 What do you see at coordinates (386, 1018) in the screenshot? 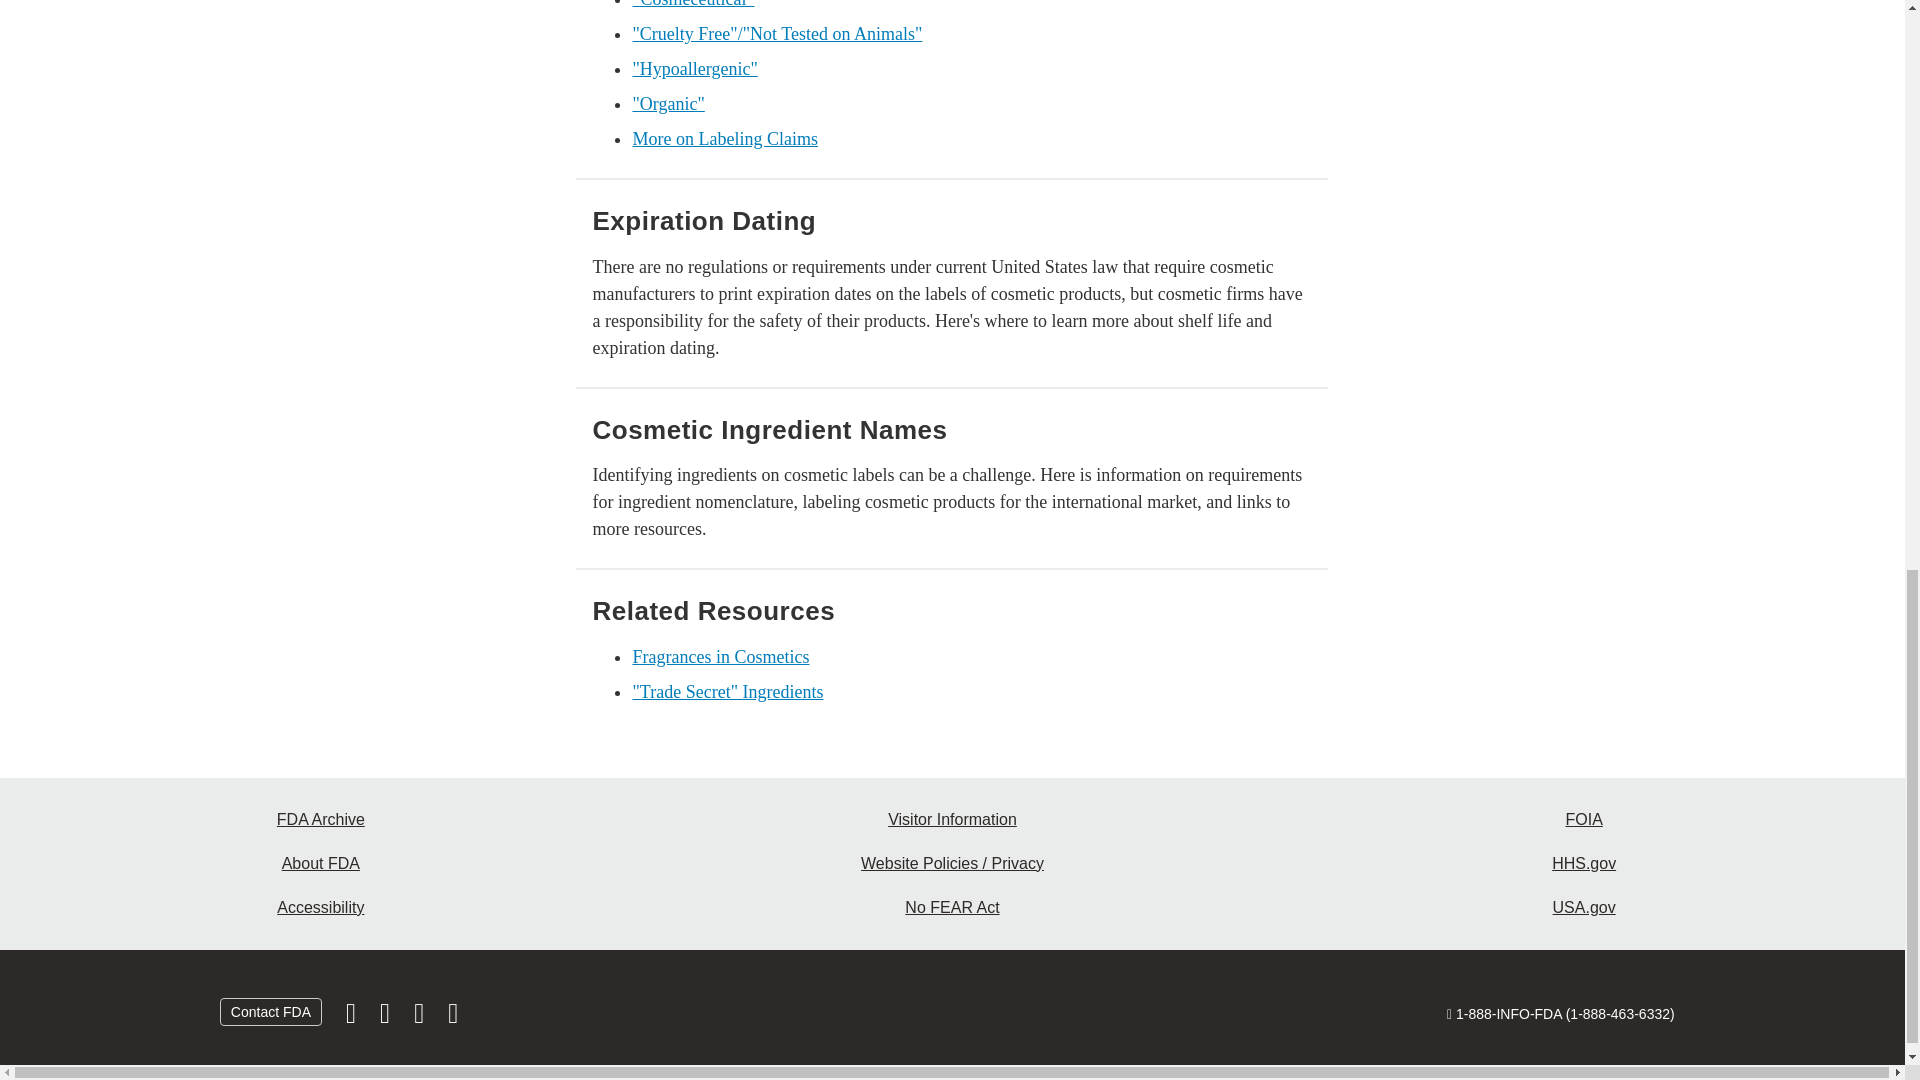
I see `Follow FDA on Twitter` at bounding box center [386, 1018].